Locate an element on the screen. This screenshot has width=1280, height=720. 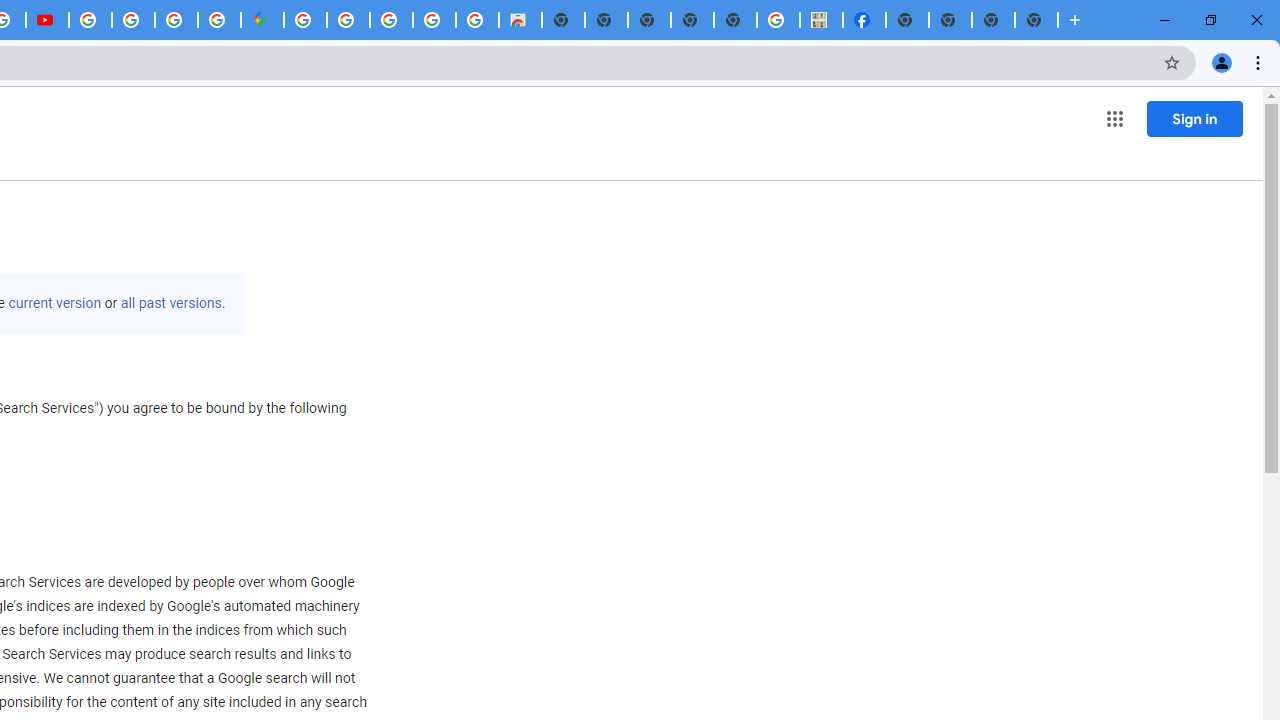
Google Maps is located at coordinates (262, 20).